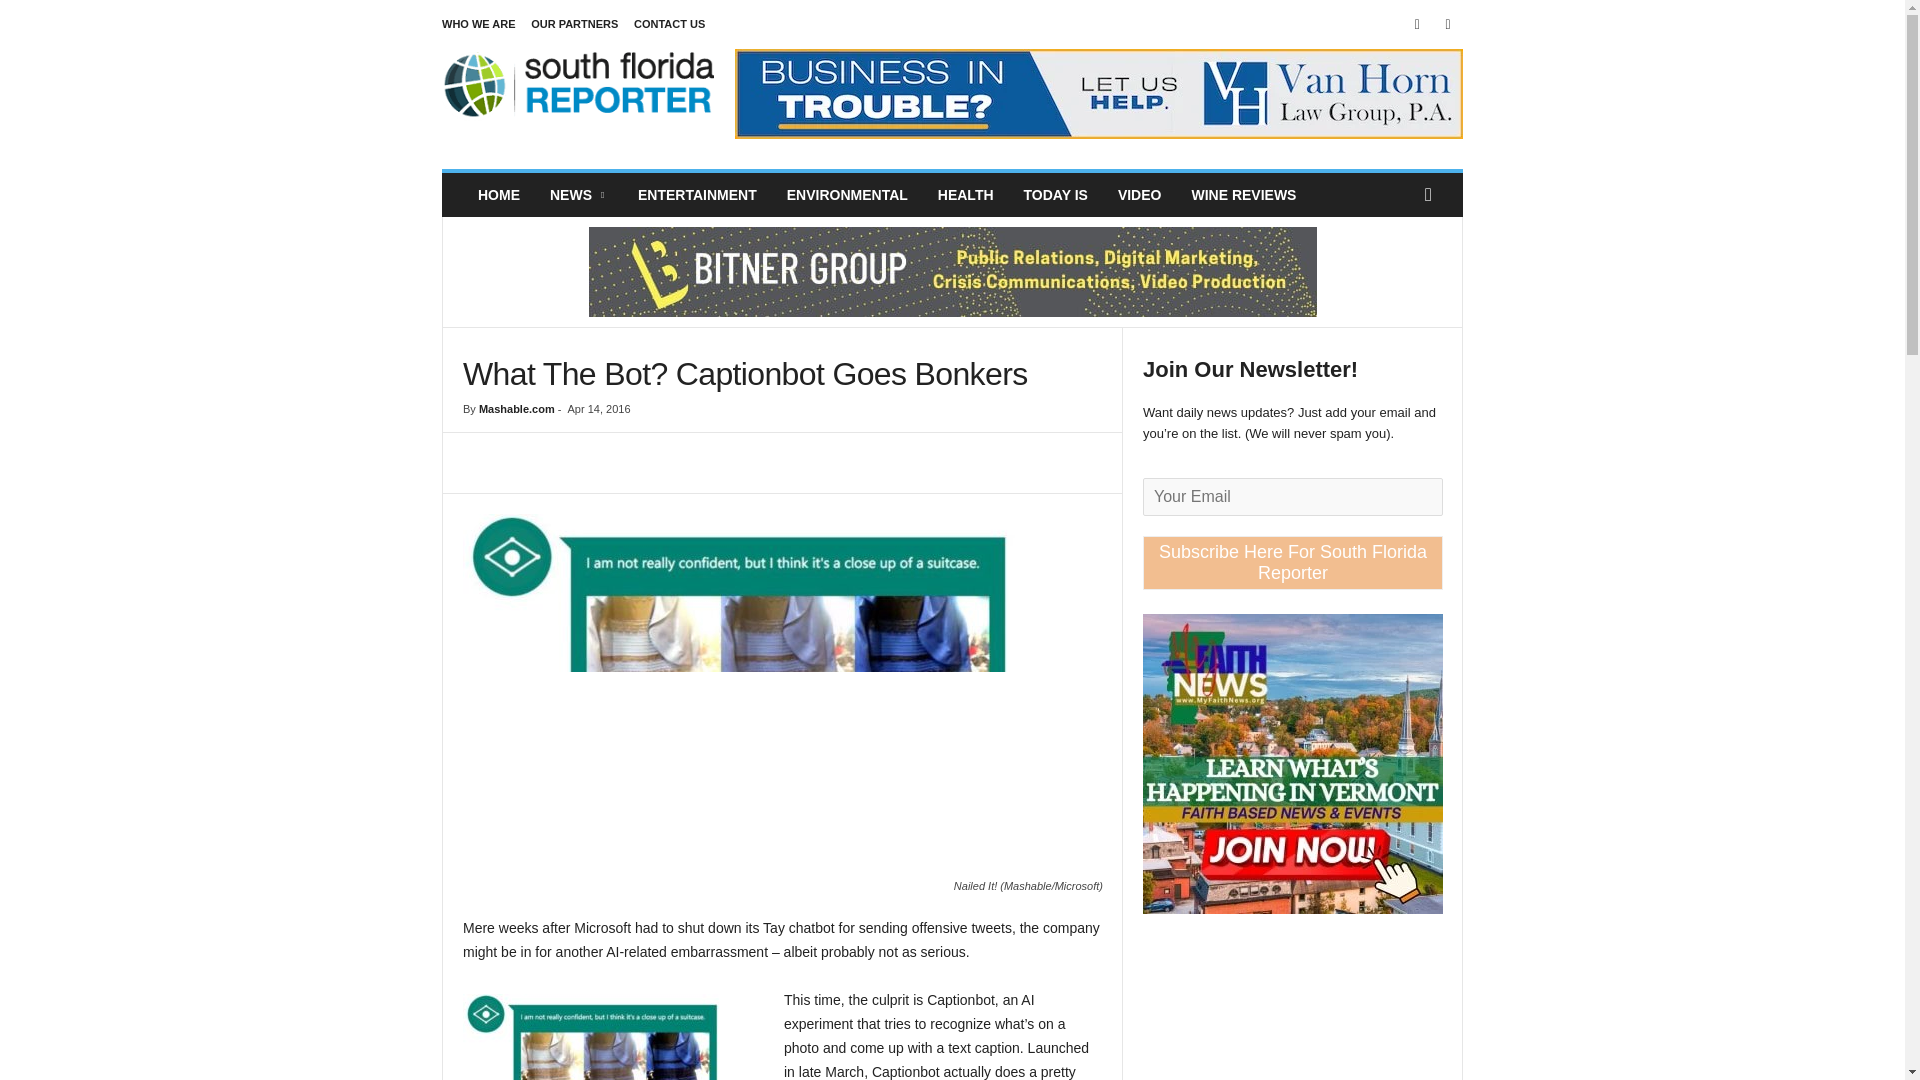 This screenshot has width=1920, height=1080. I want to click on Twitter, so click(1448, 24).